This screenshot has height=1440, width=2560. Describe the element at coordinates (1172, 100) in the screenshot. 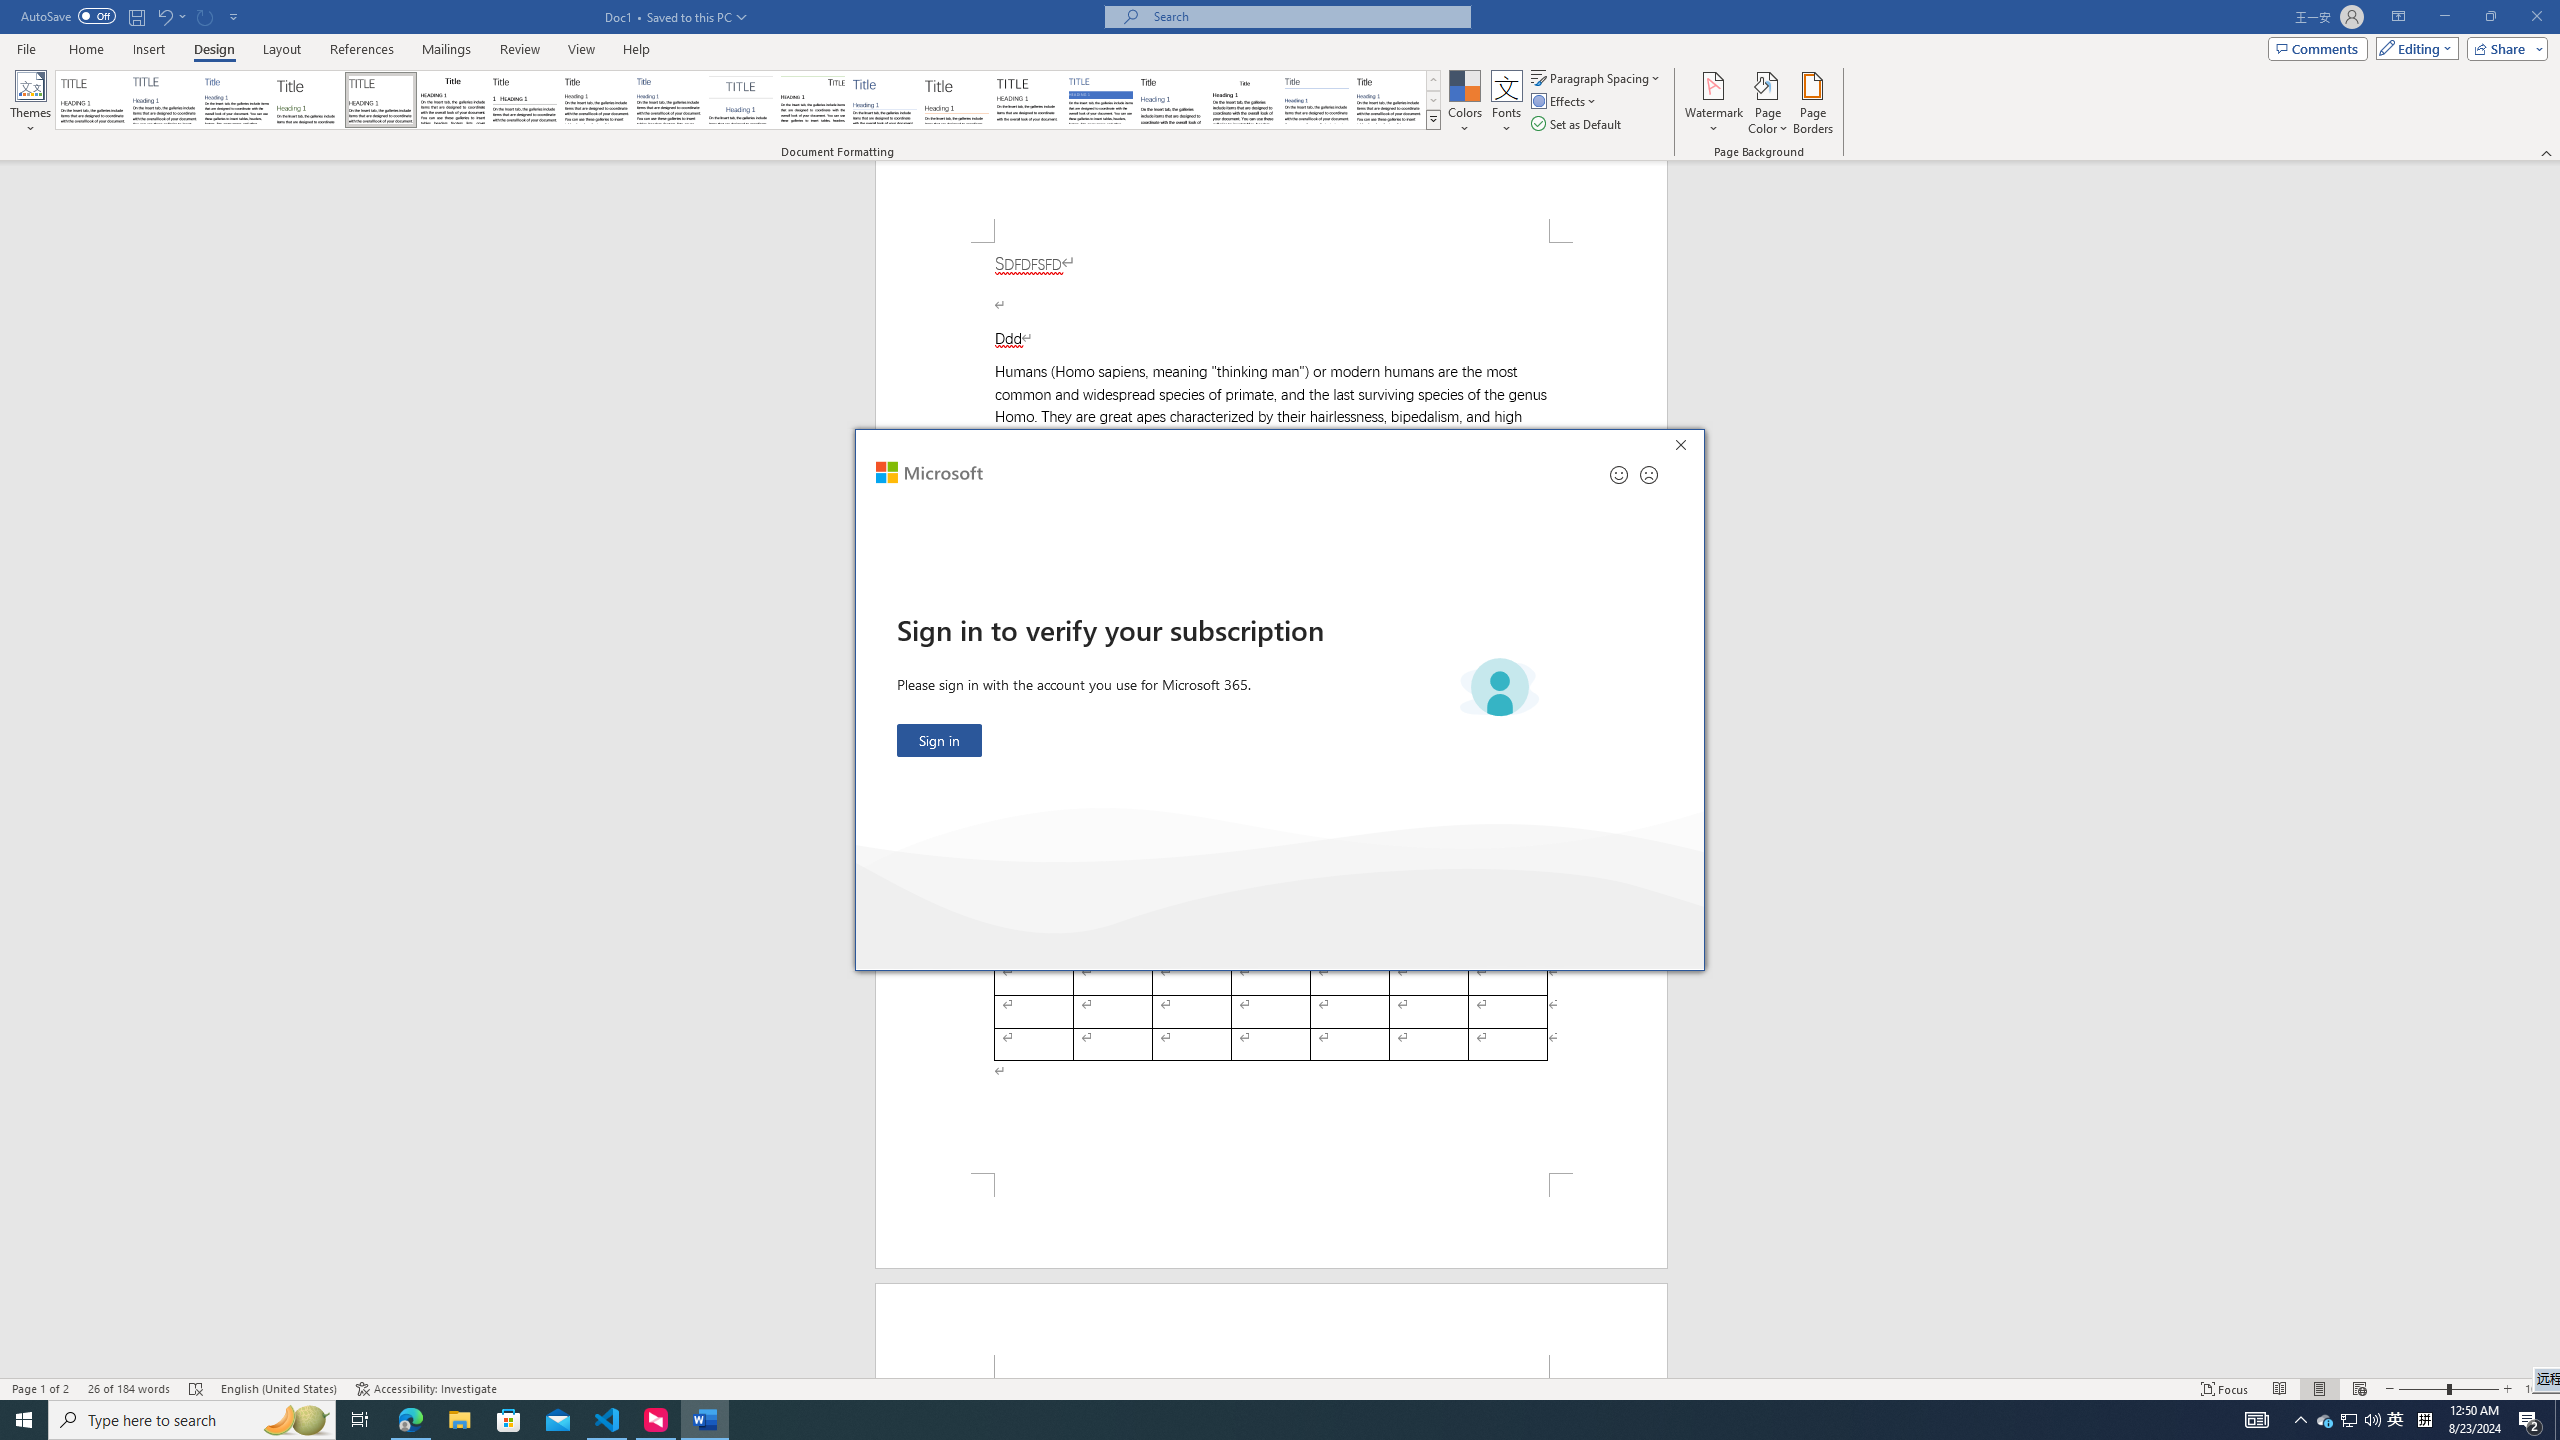

I see `Word` at that location.